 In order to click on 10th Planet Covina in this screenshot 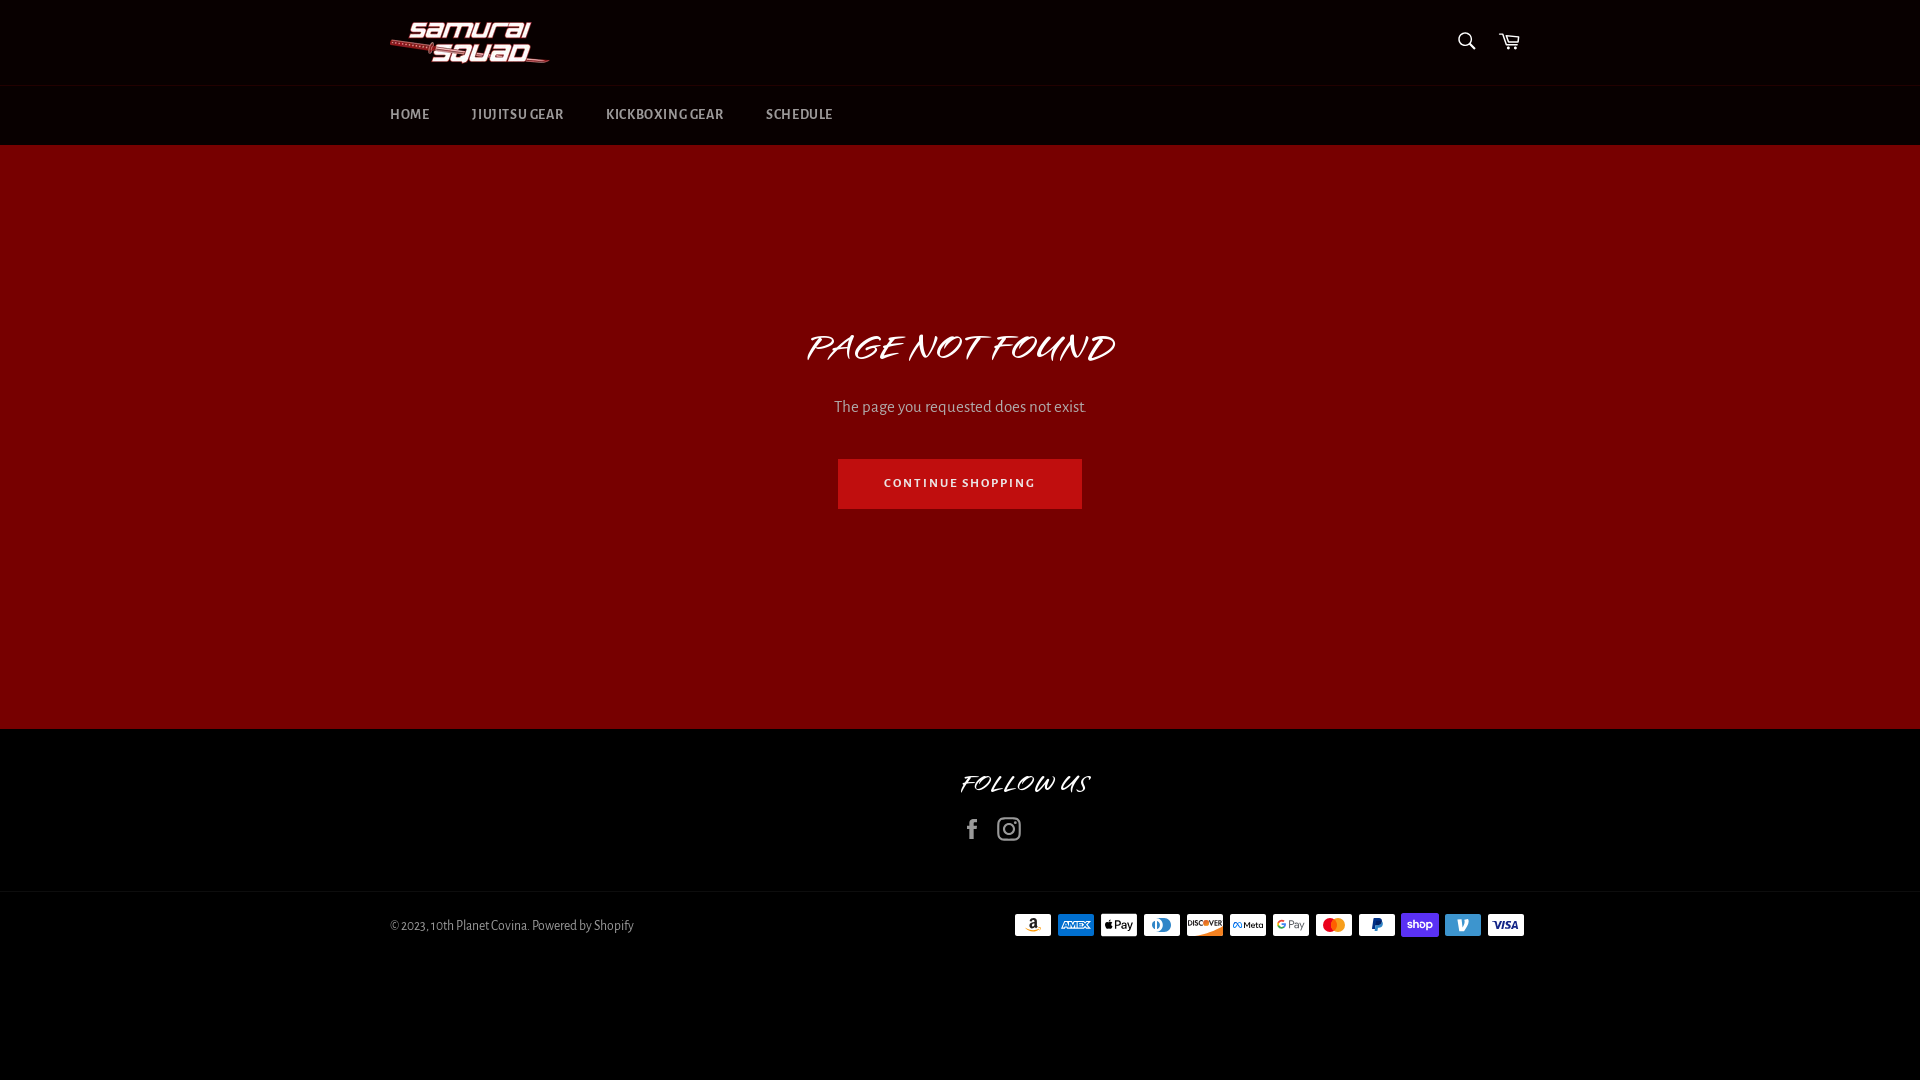, I will do `click(479, 926)`.